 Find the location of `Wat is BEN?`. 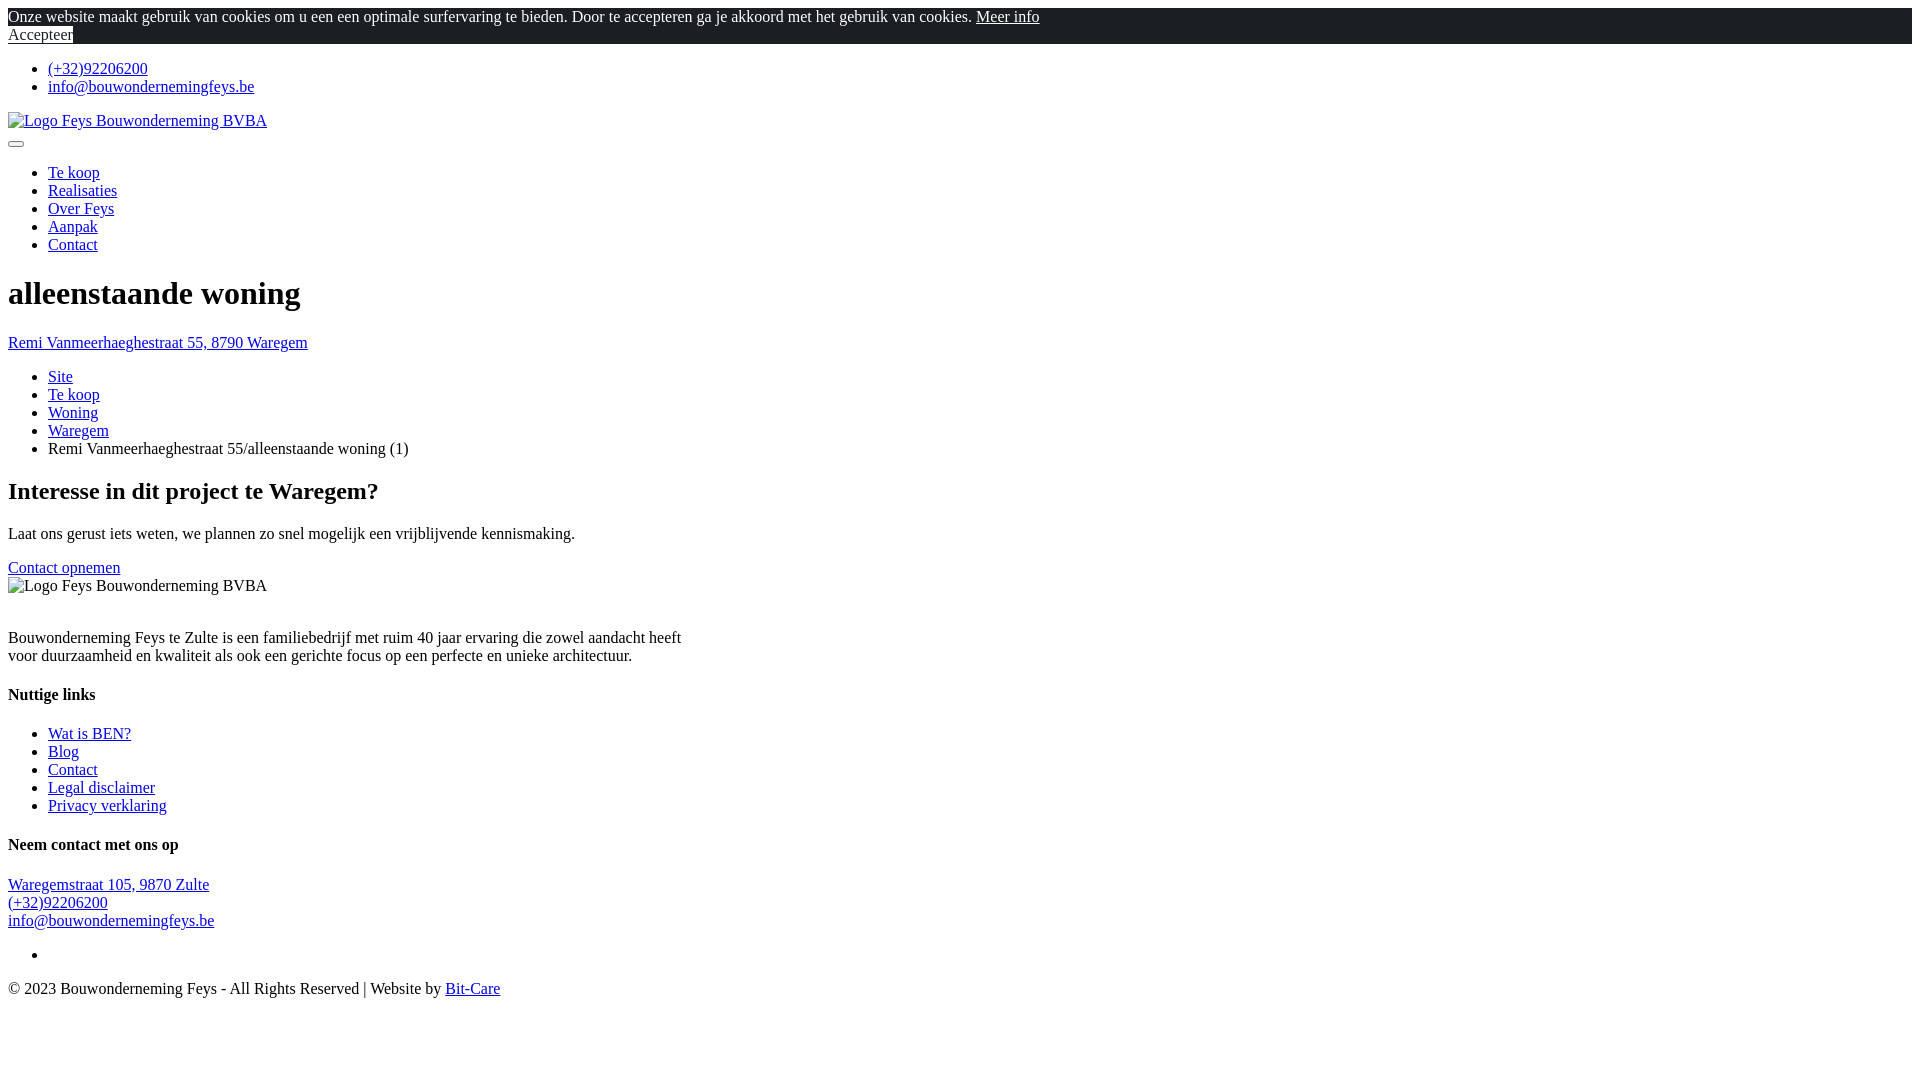

Wat is BEN? is located at coordinates (90, 734).